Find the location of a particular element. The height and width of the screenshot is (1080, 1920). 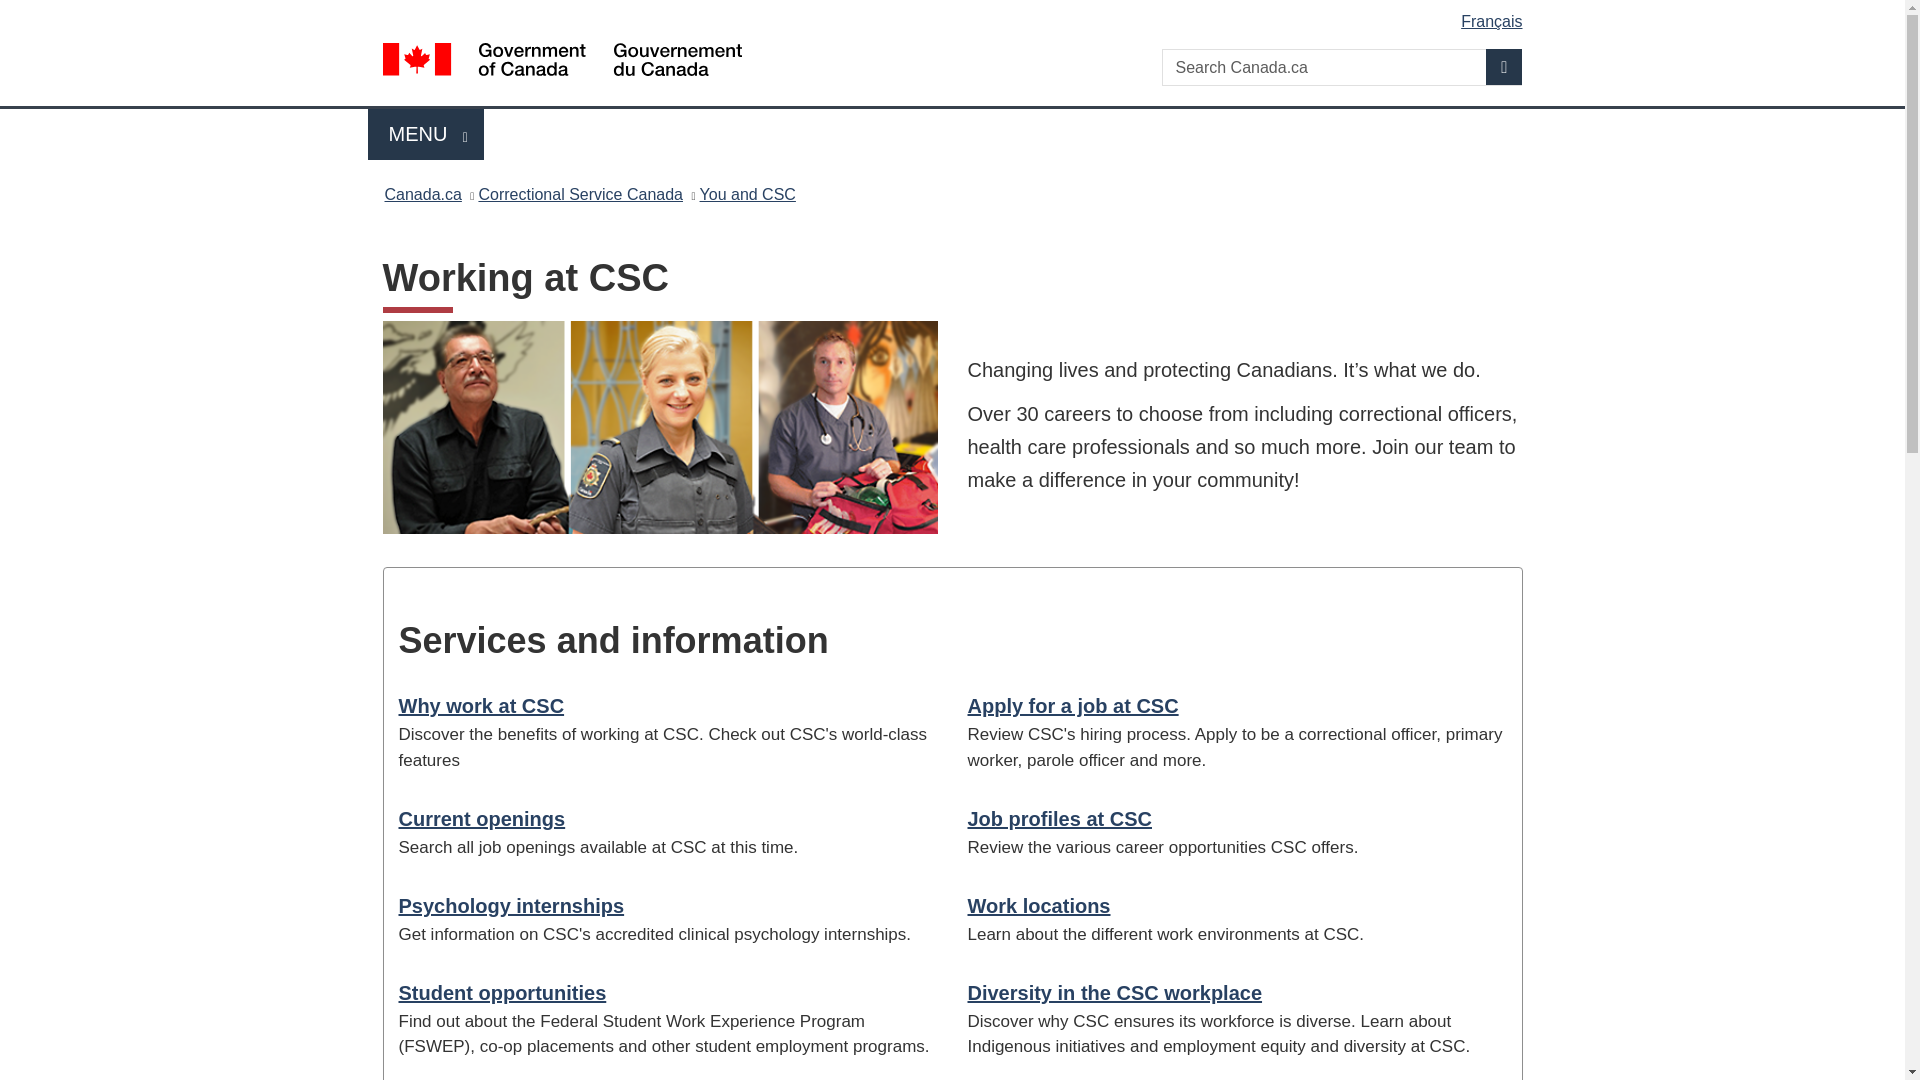

You and CSC is located at coordinates (480, 706).